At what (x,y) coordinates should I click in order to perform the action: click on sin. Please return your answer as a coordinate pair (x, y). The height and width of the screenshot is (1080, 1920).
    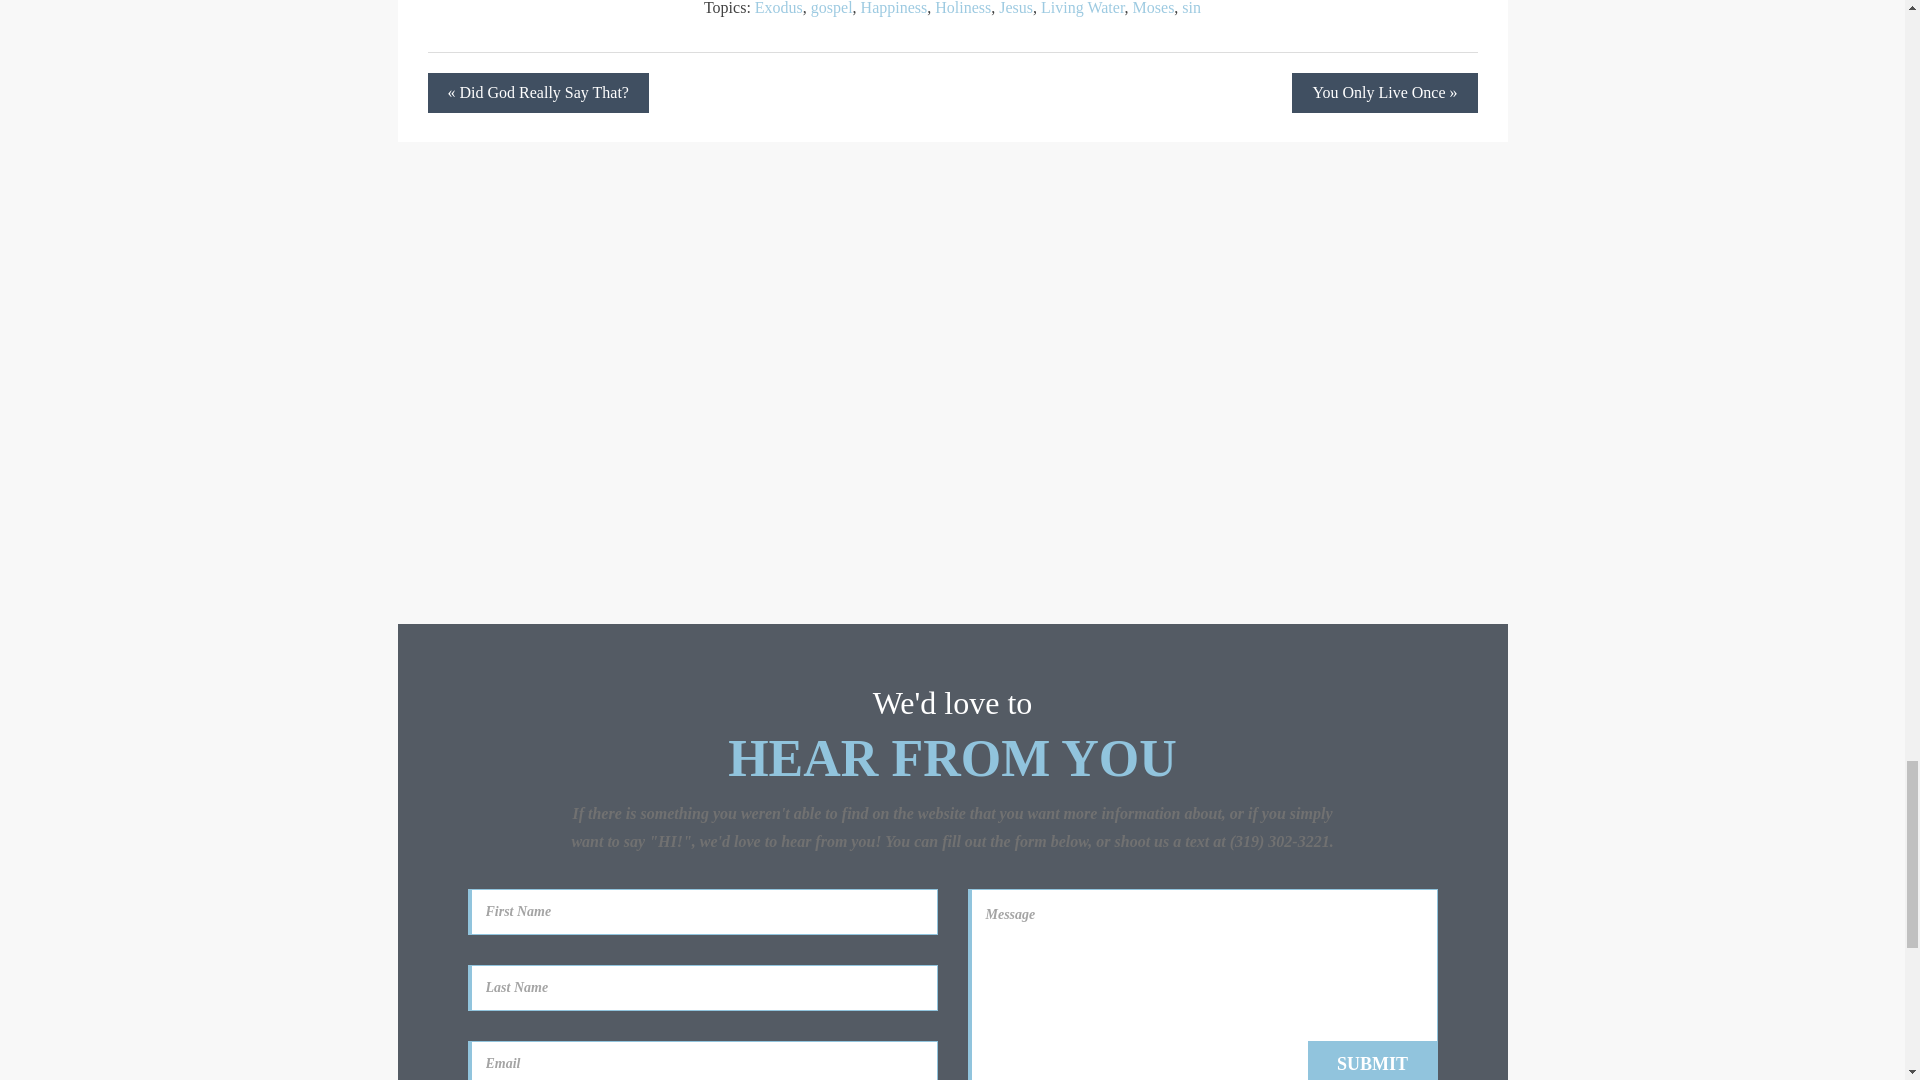
    Looking at the image, I should click on (1192, 8).